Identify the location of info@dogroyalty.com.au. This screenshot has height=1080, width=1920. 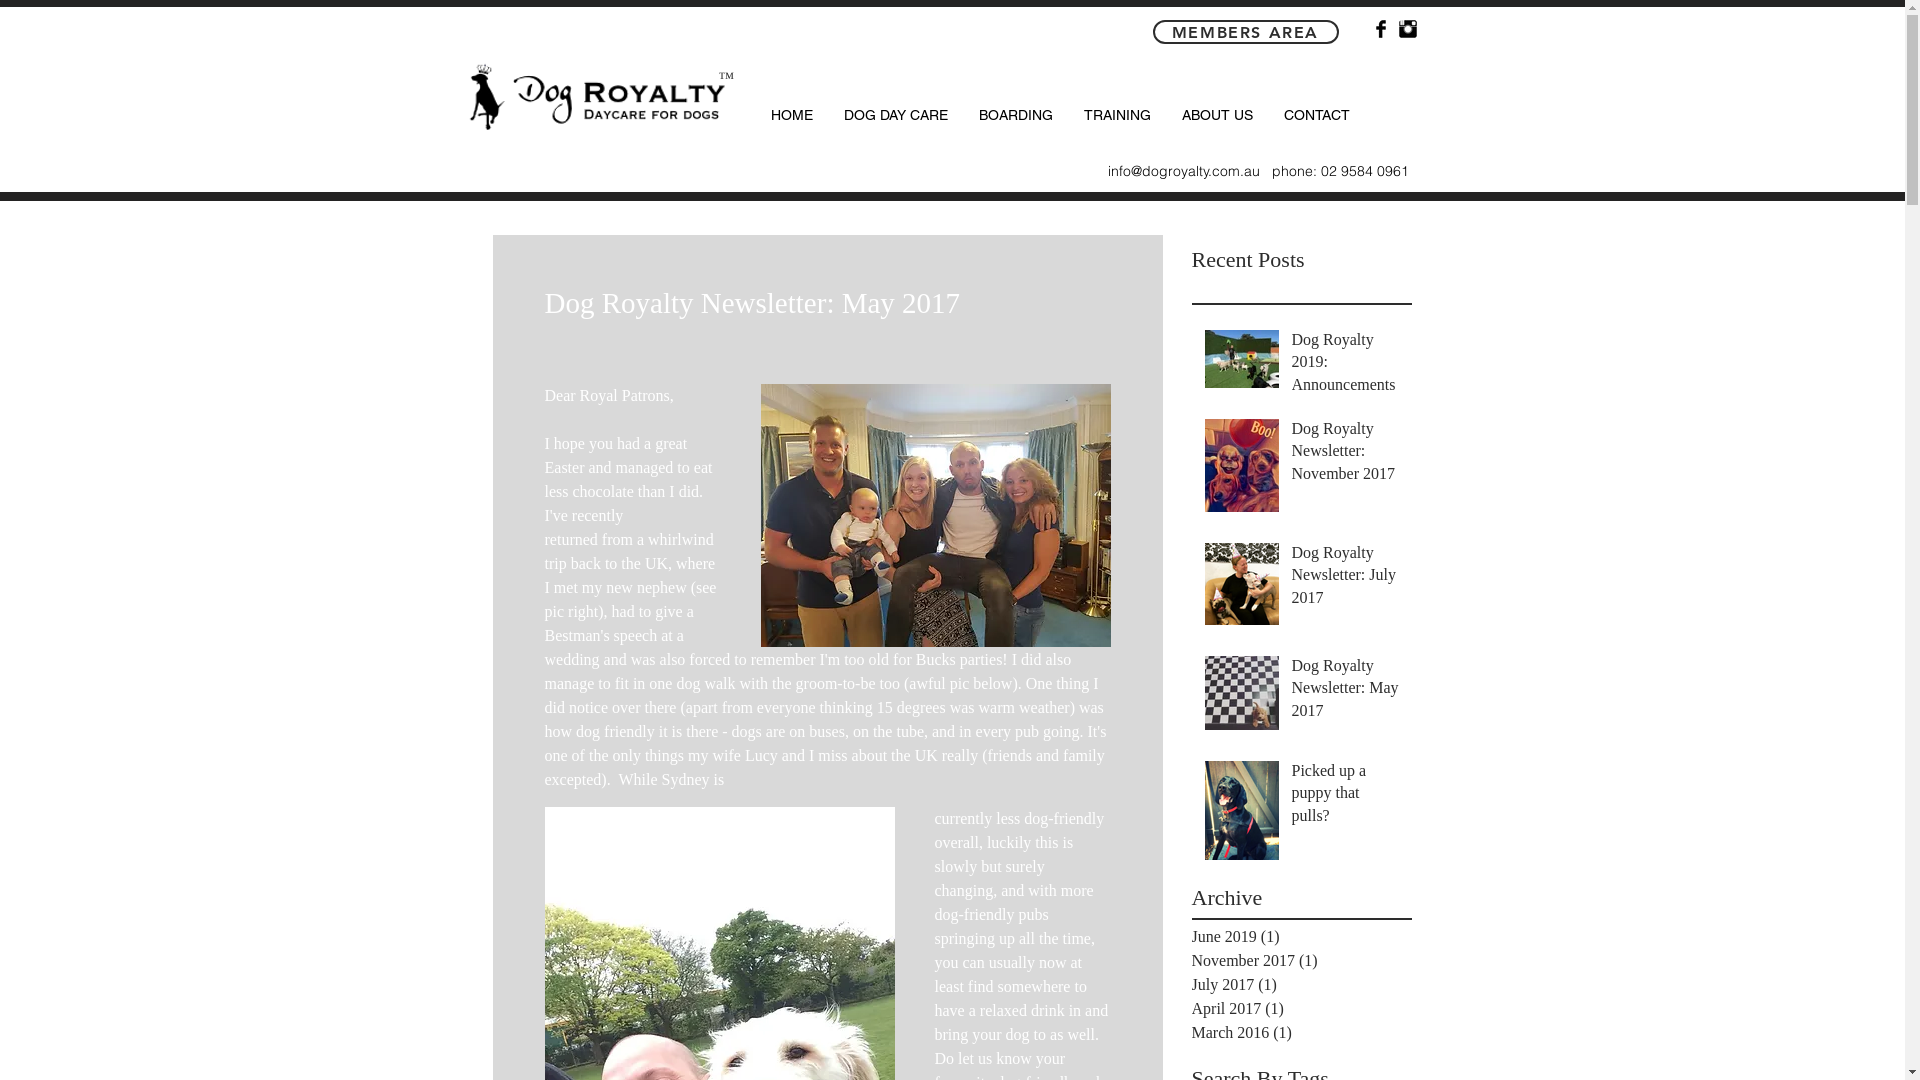
(1184, 171).